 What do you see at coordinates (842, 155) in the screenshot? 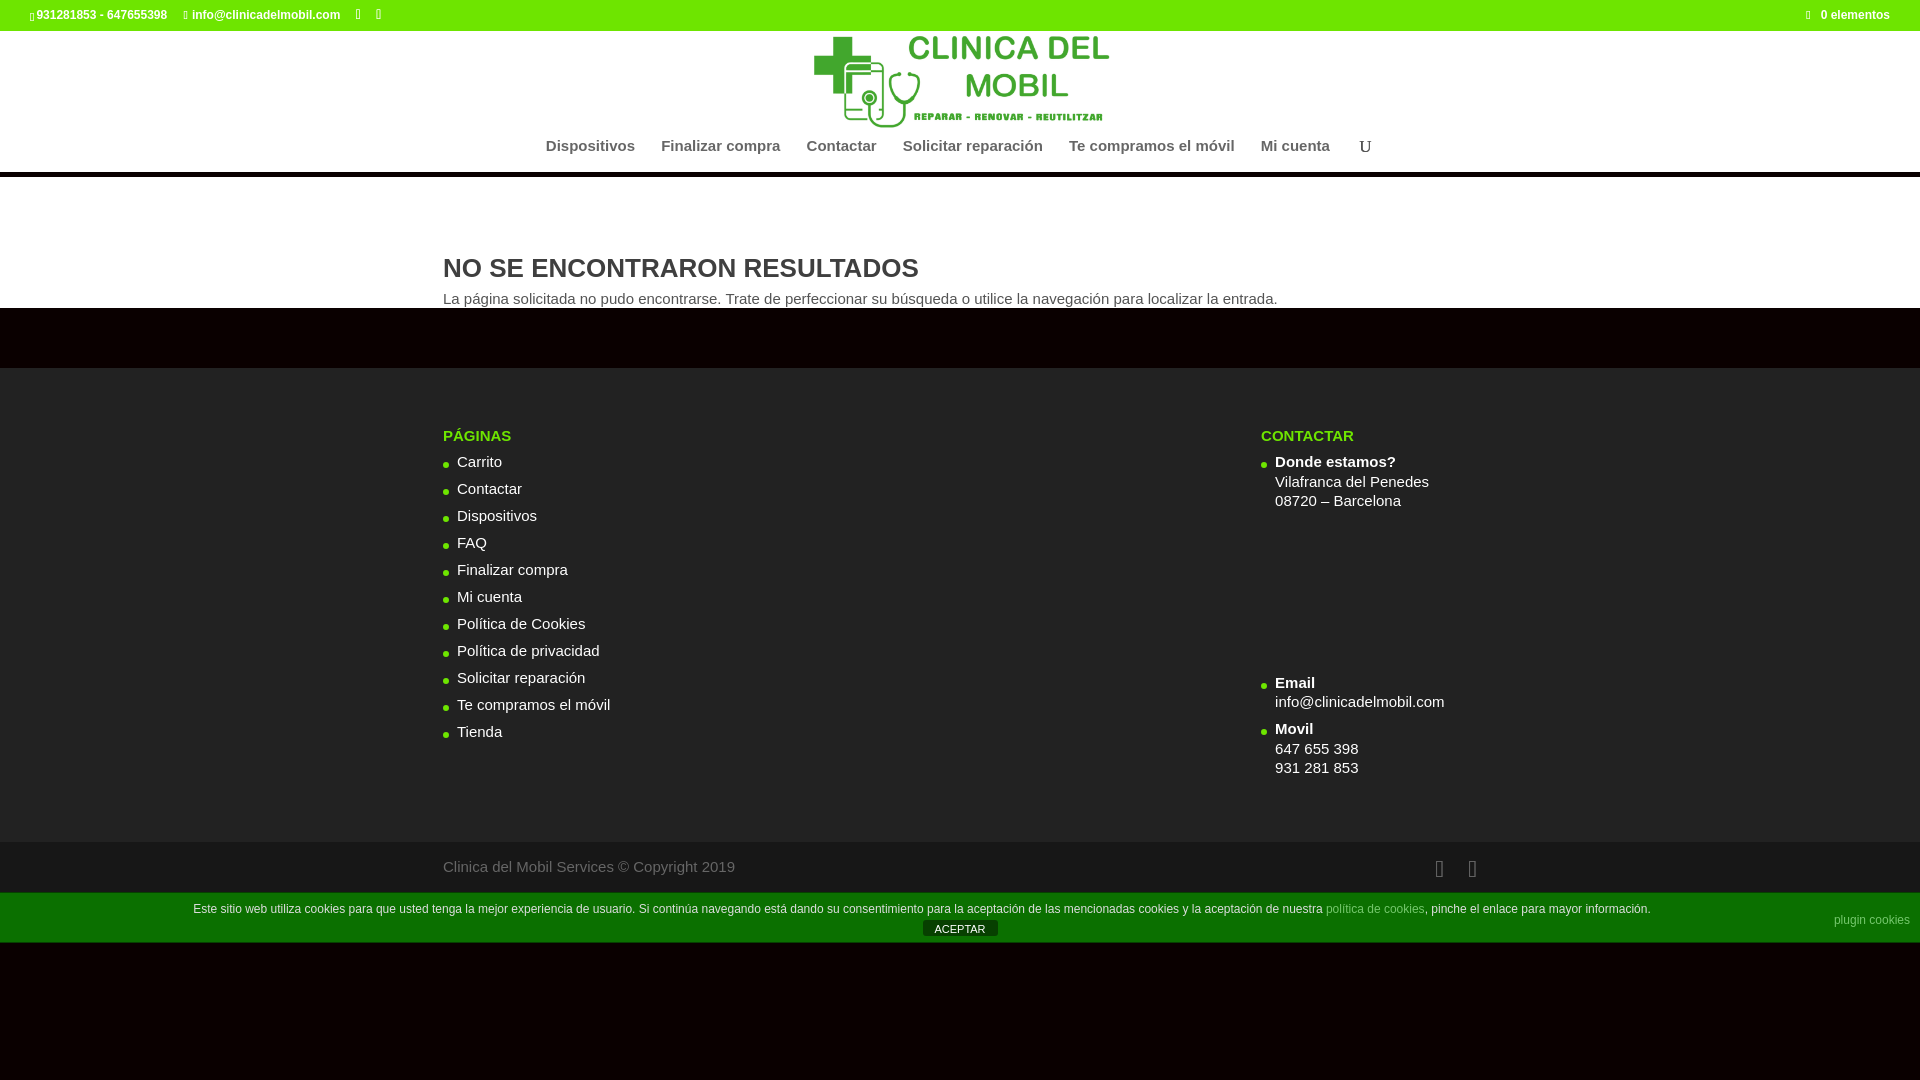
I see `Contactar` at bounding box center [842, 155].